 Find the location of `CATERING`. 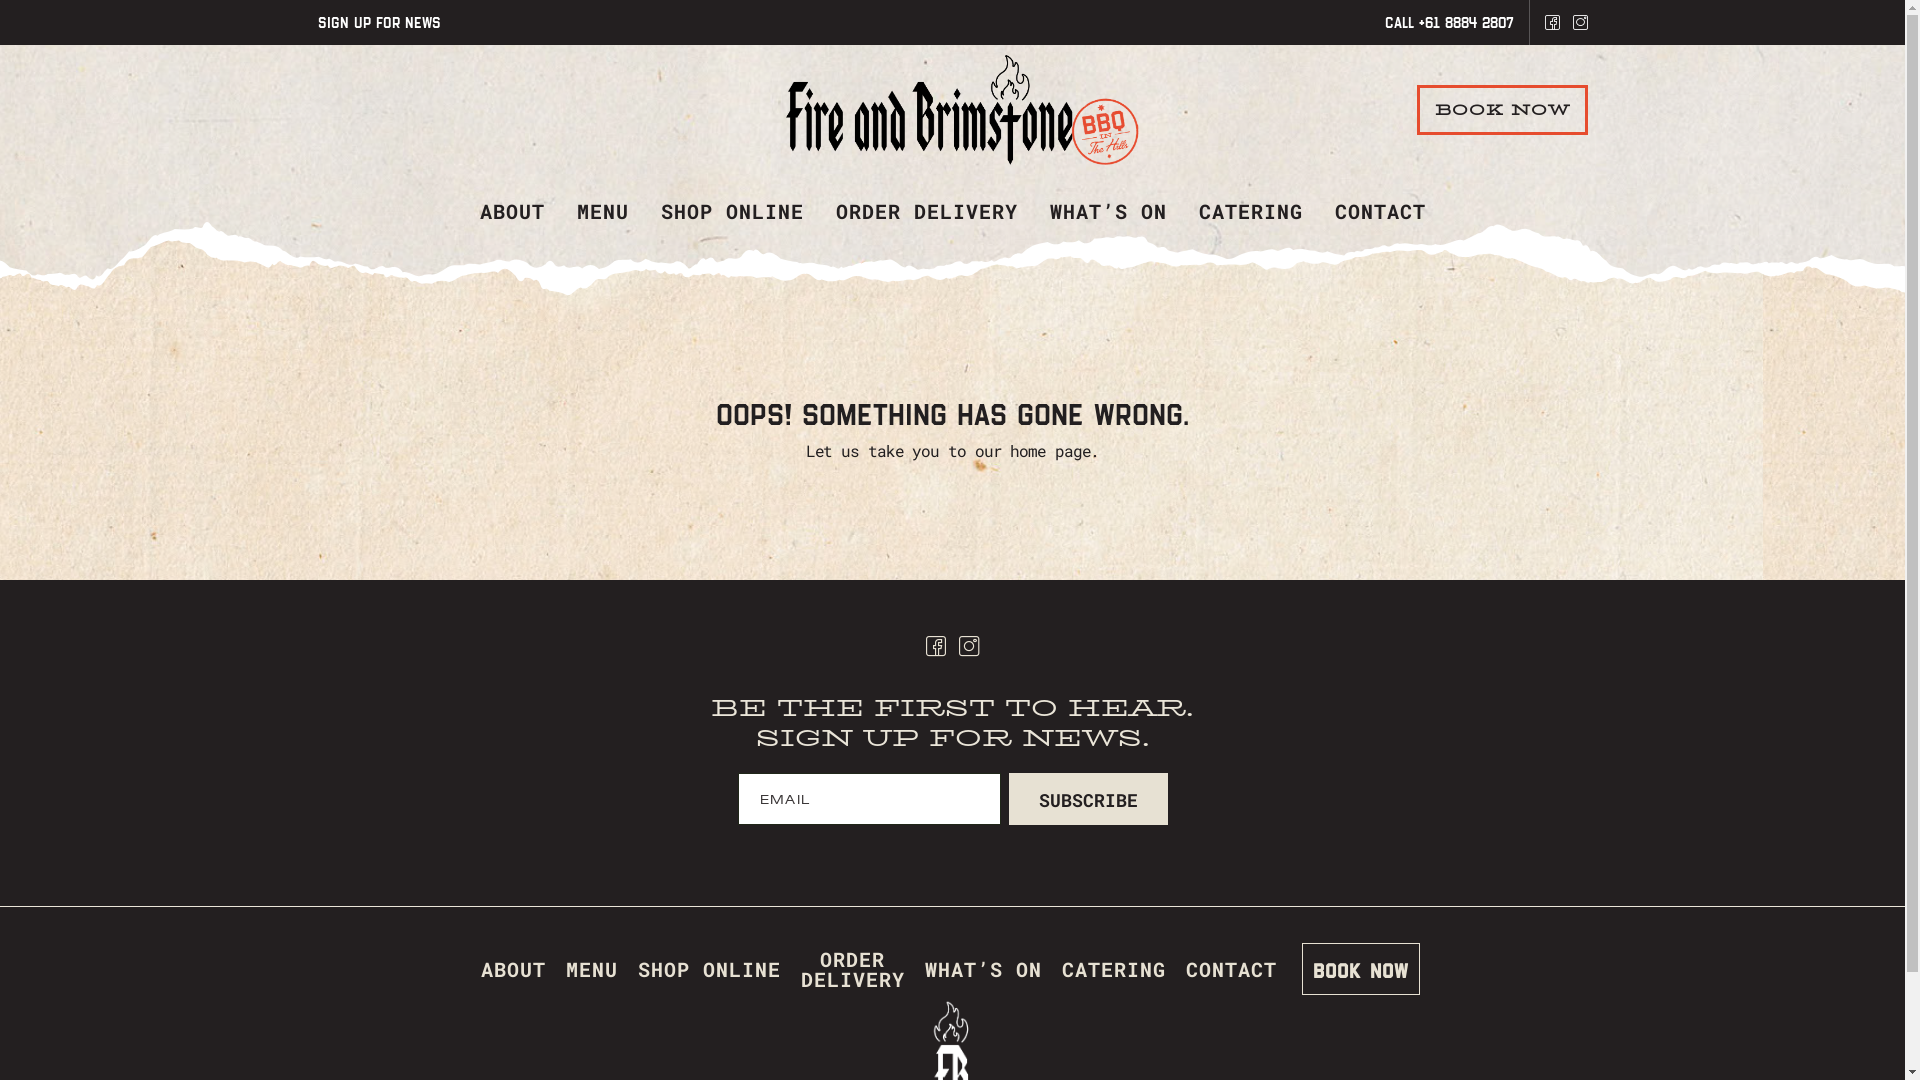

CATERING is located at coordinates (1114, 968).